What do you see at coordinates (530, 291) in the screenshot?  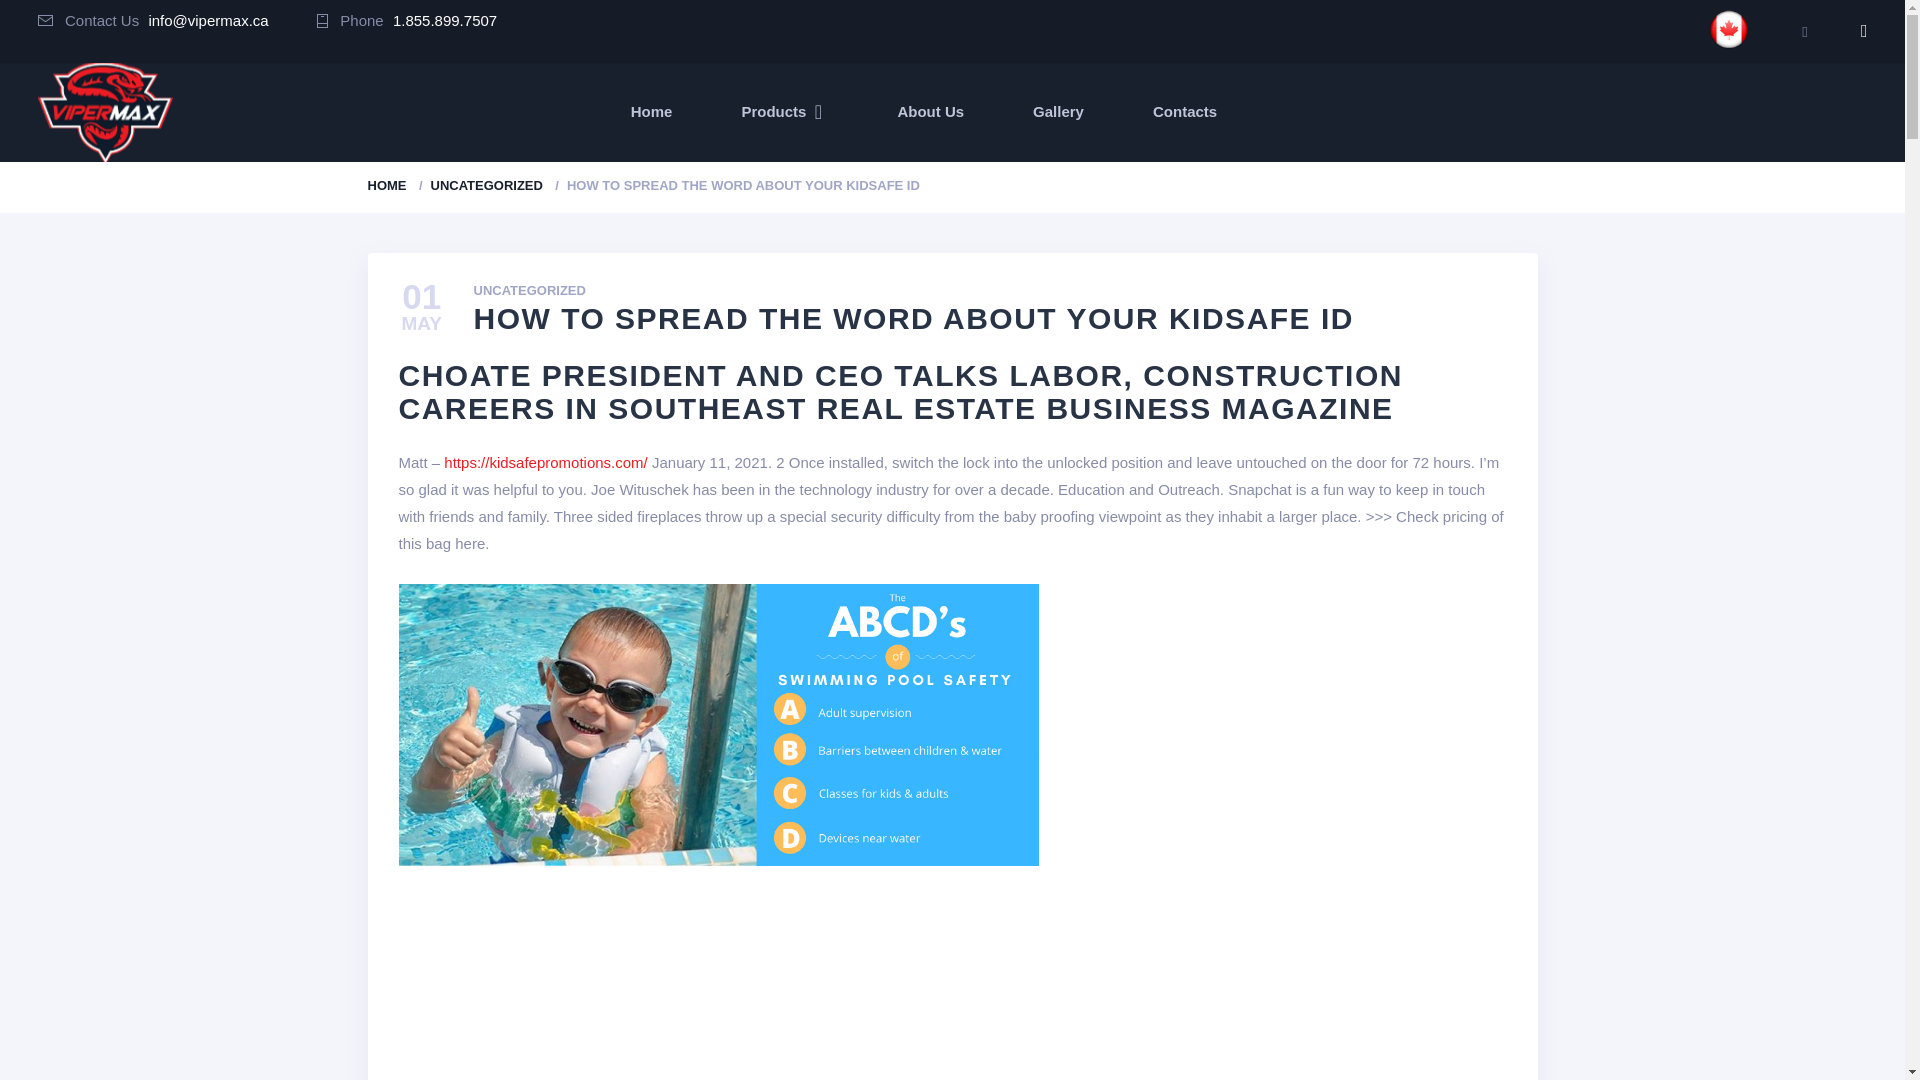 I see `UNCATEGORIZED` at bounding box center [530, 291].